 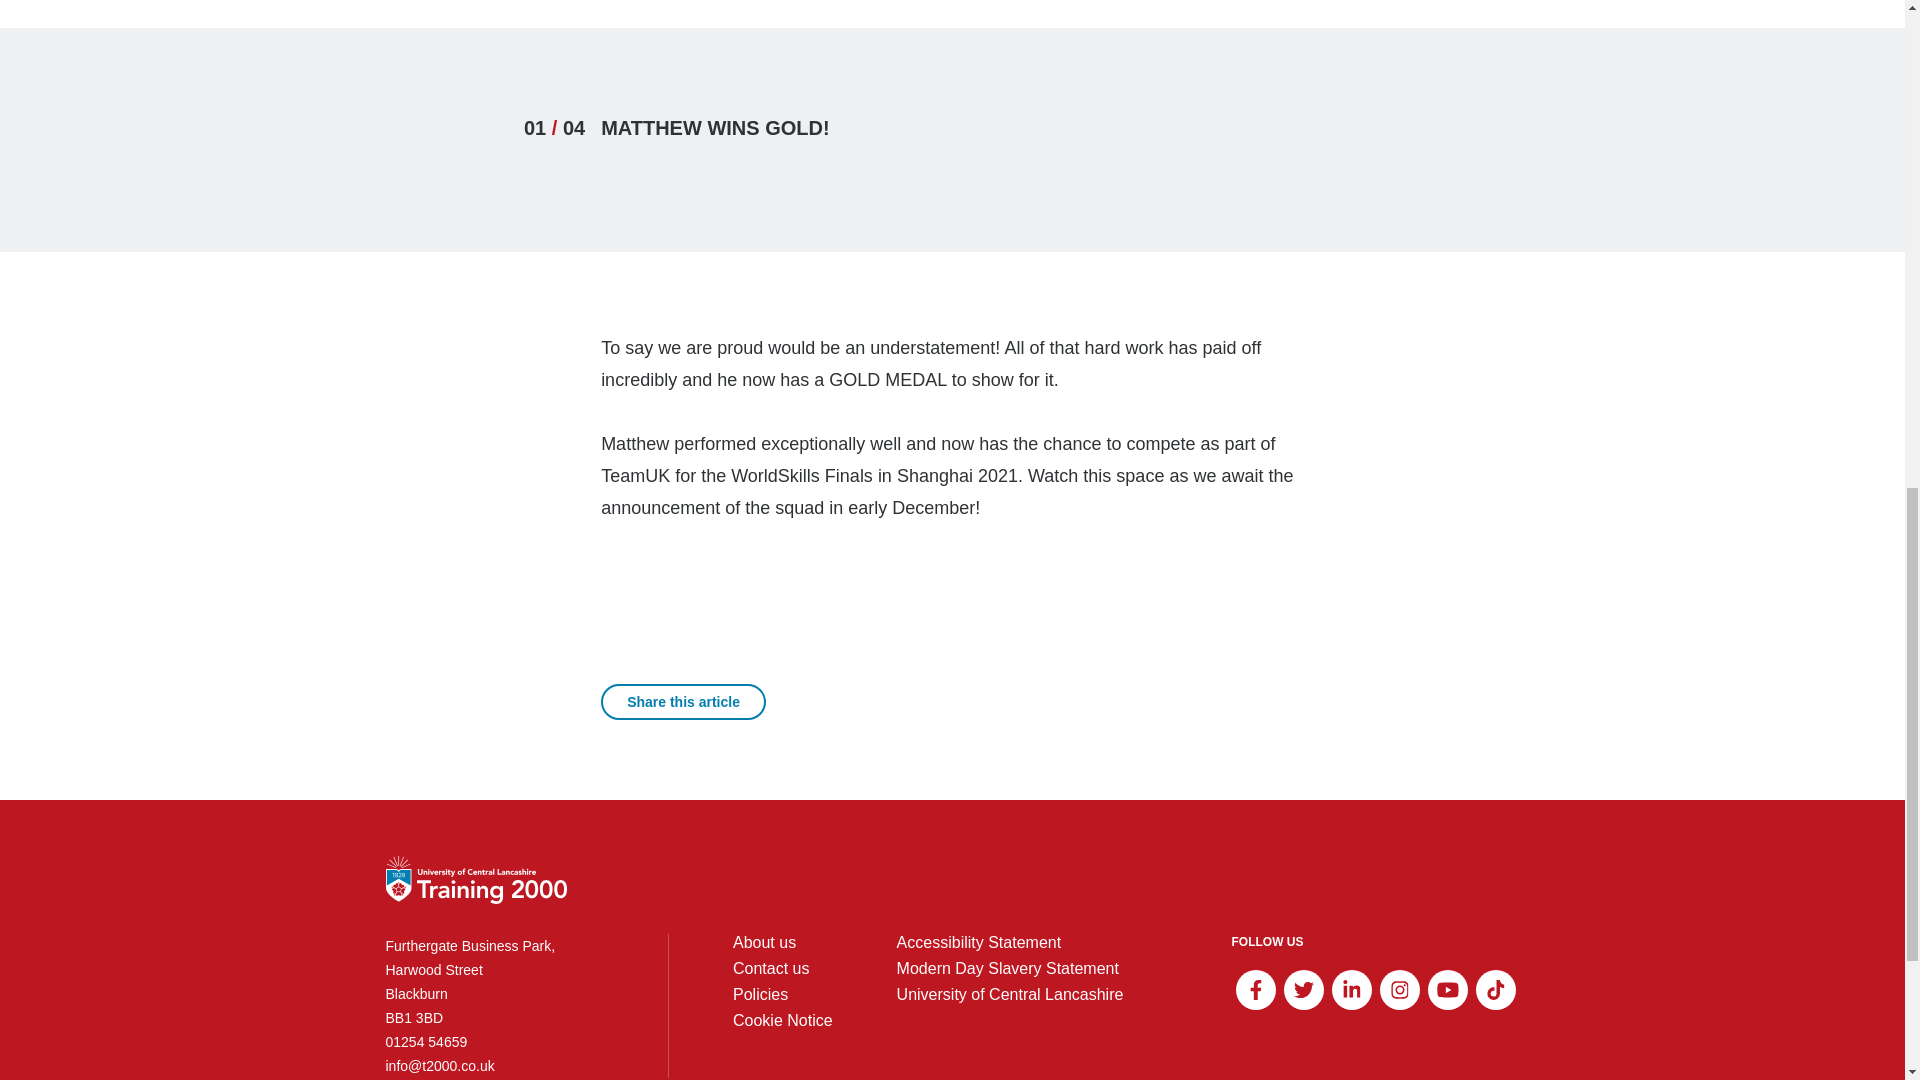 I want to click on Policies, so click(x=760, y=994).